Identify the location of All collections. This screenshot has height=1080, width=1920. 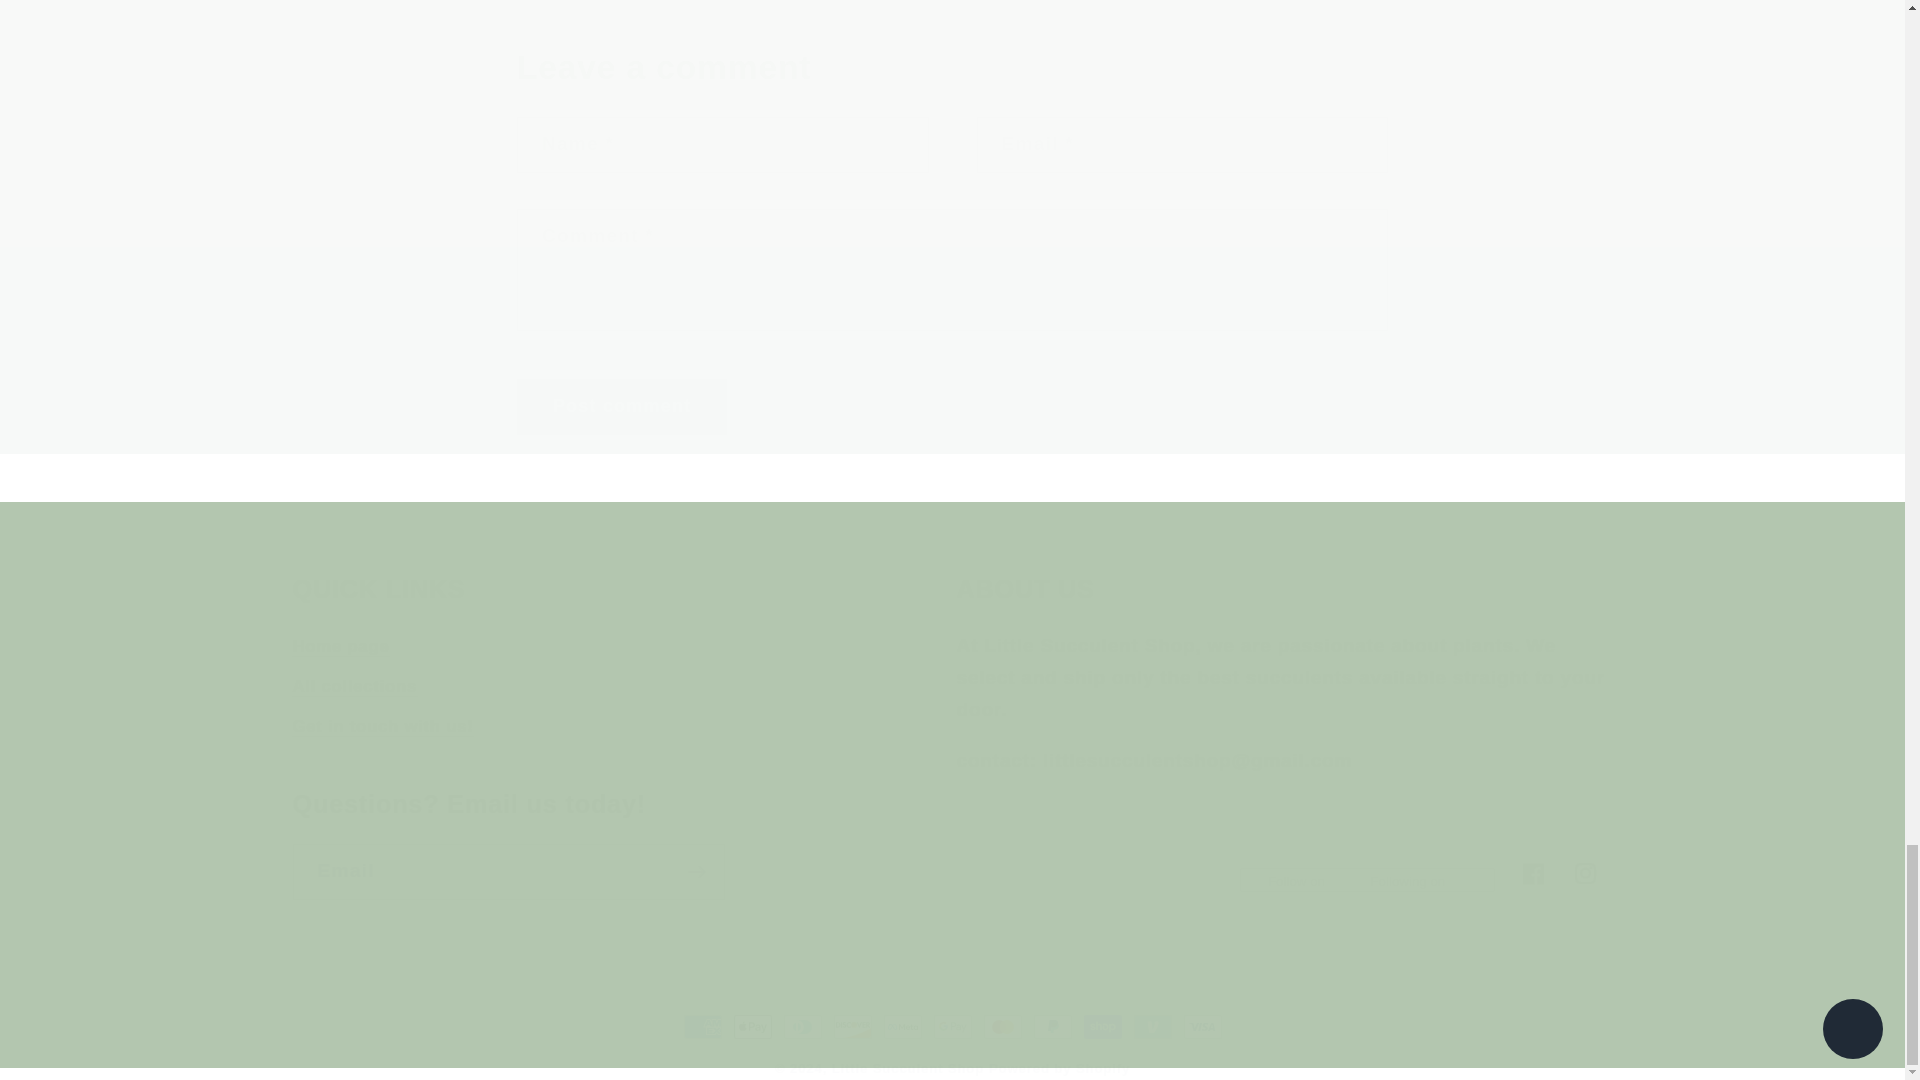
(382, 727).